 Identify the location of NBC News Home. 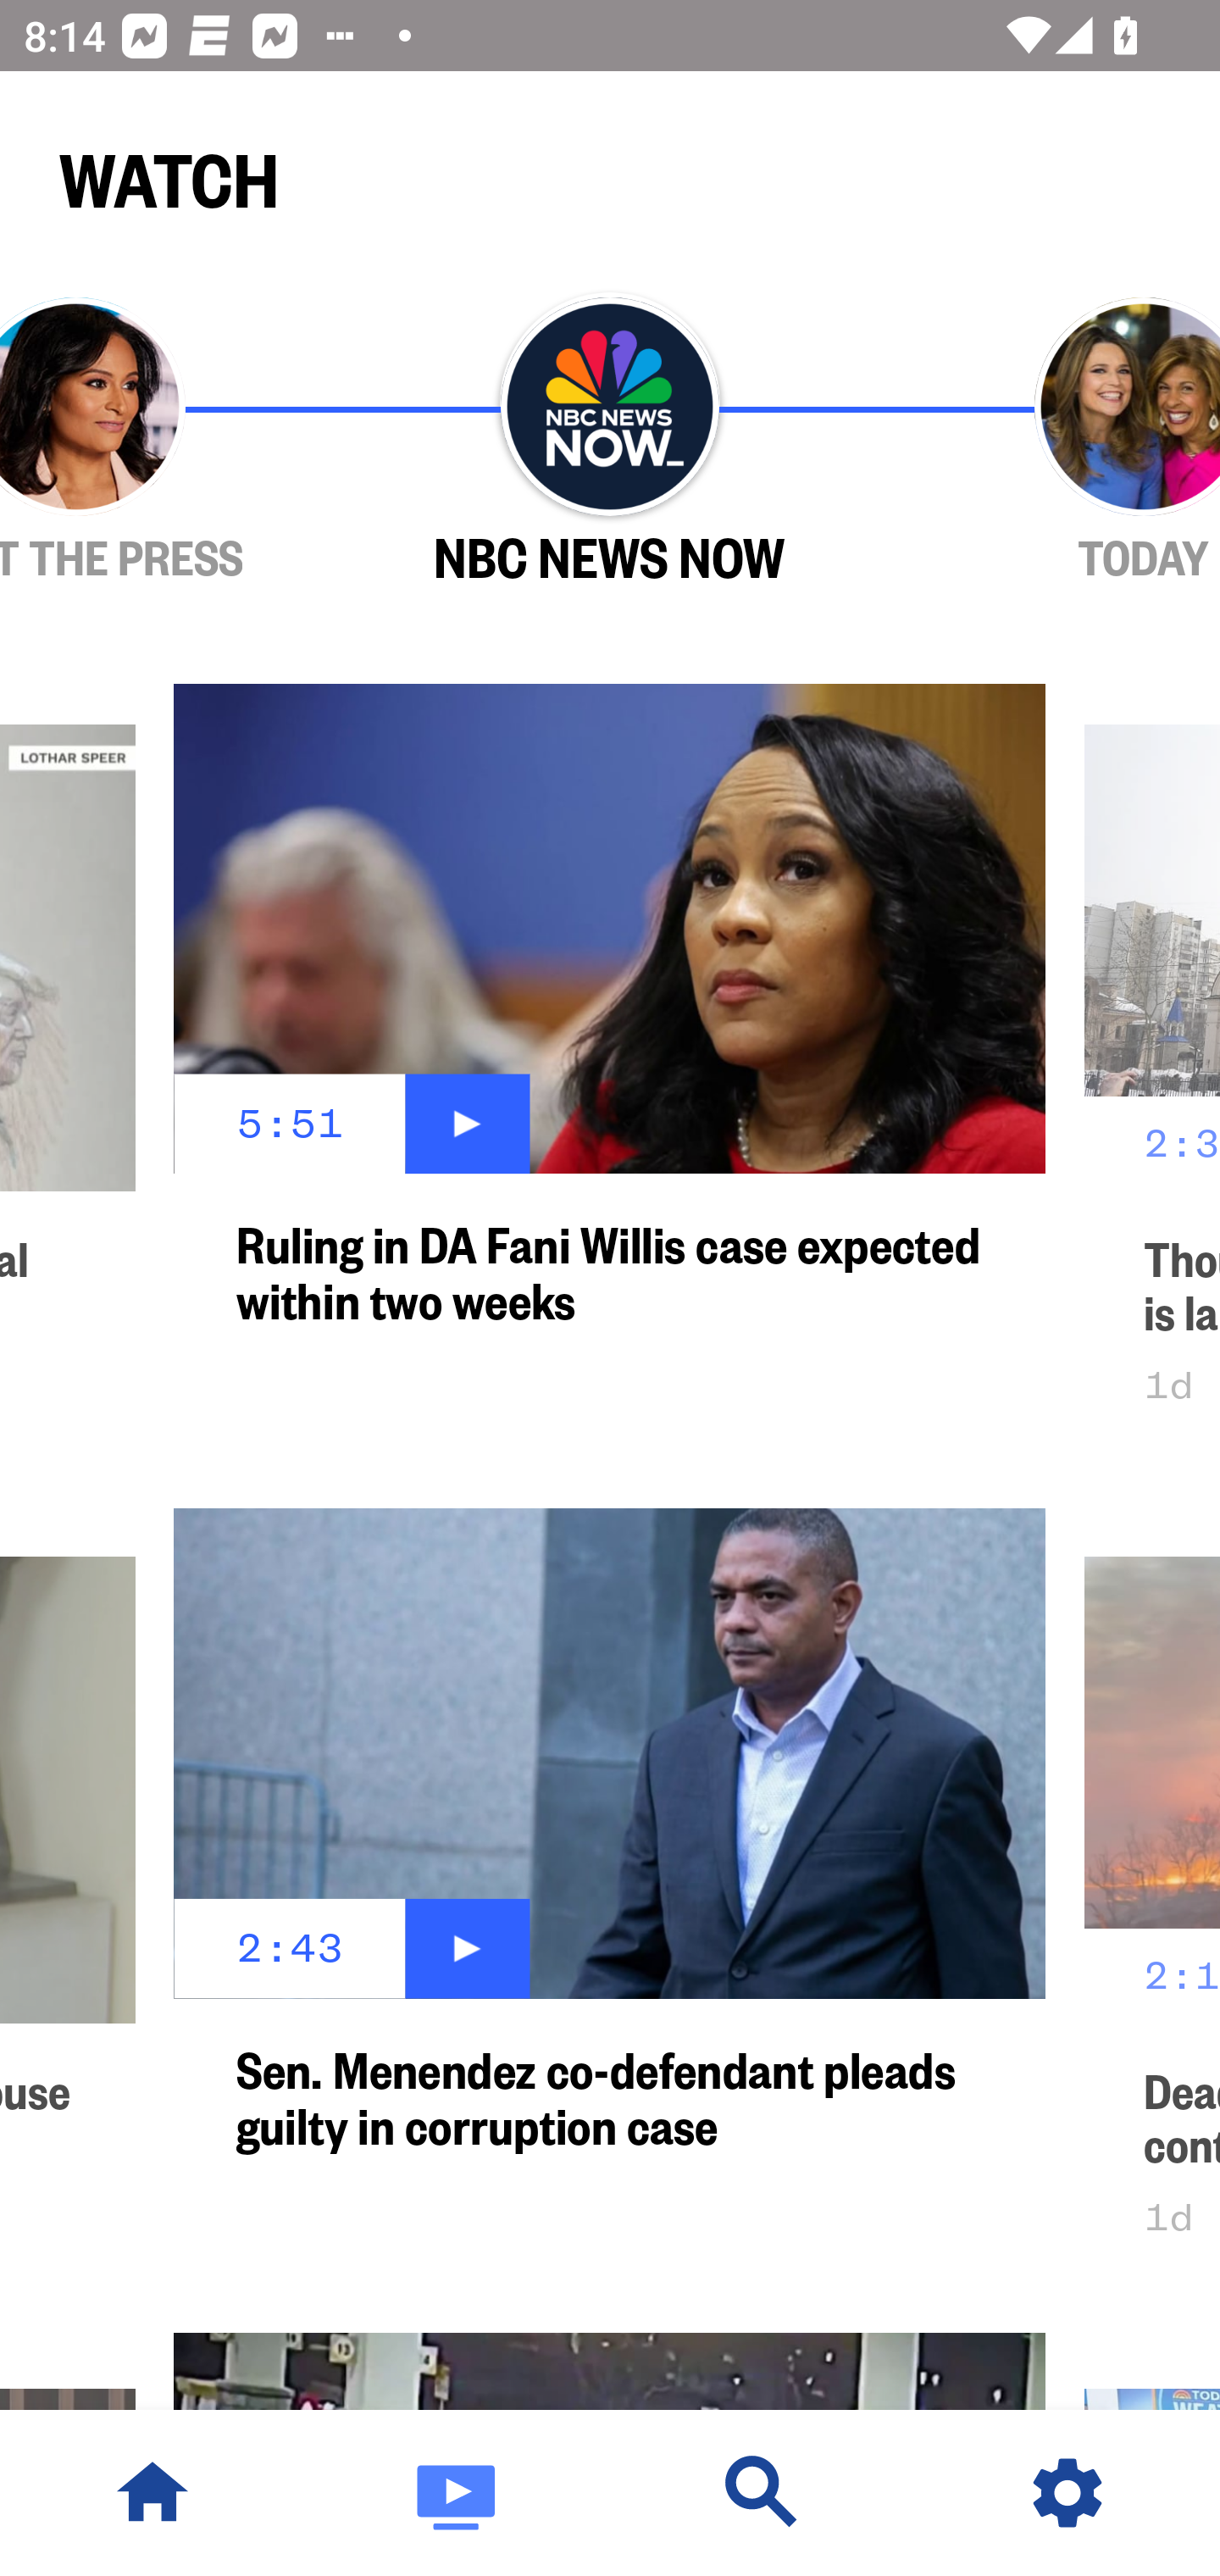
(152, 2493).